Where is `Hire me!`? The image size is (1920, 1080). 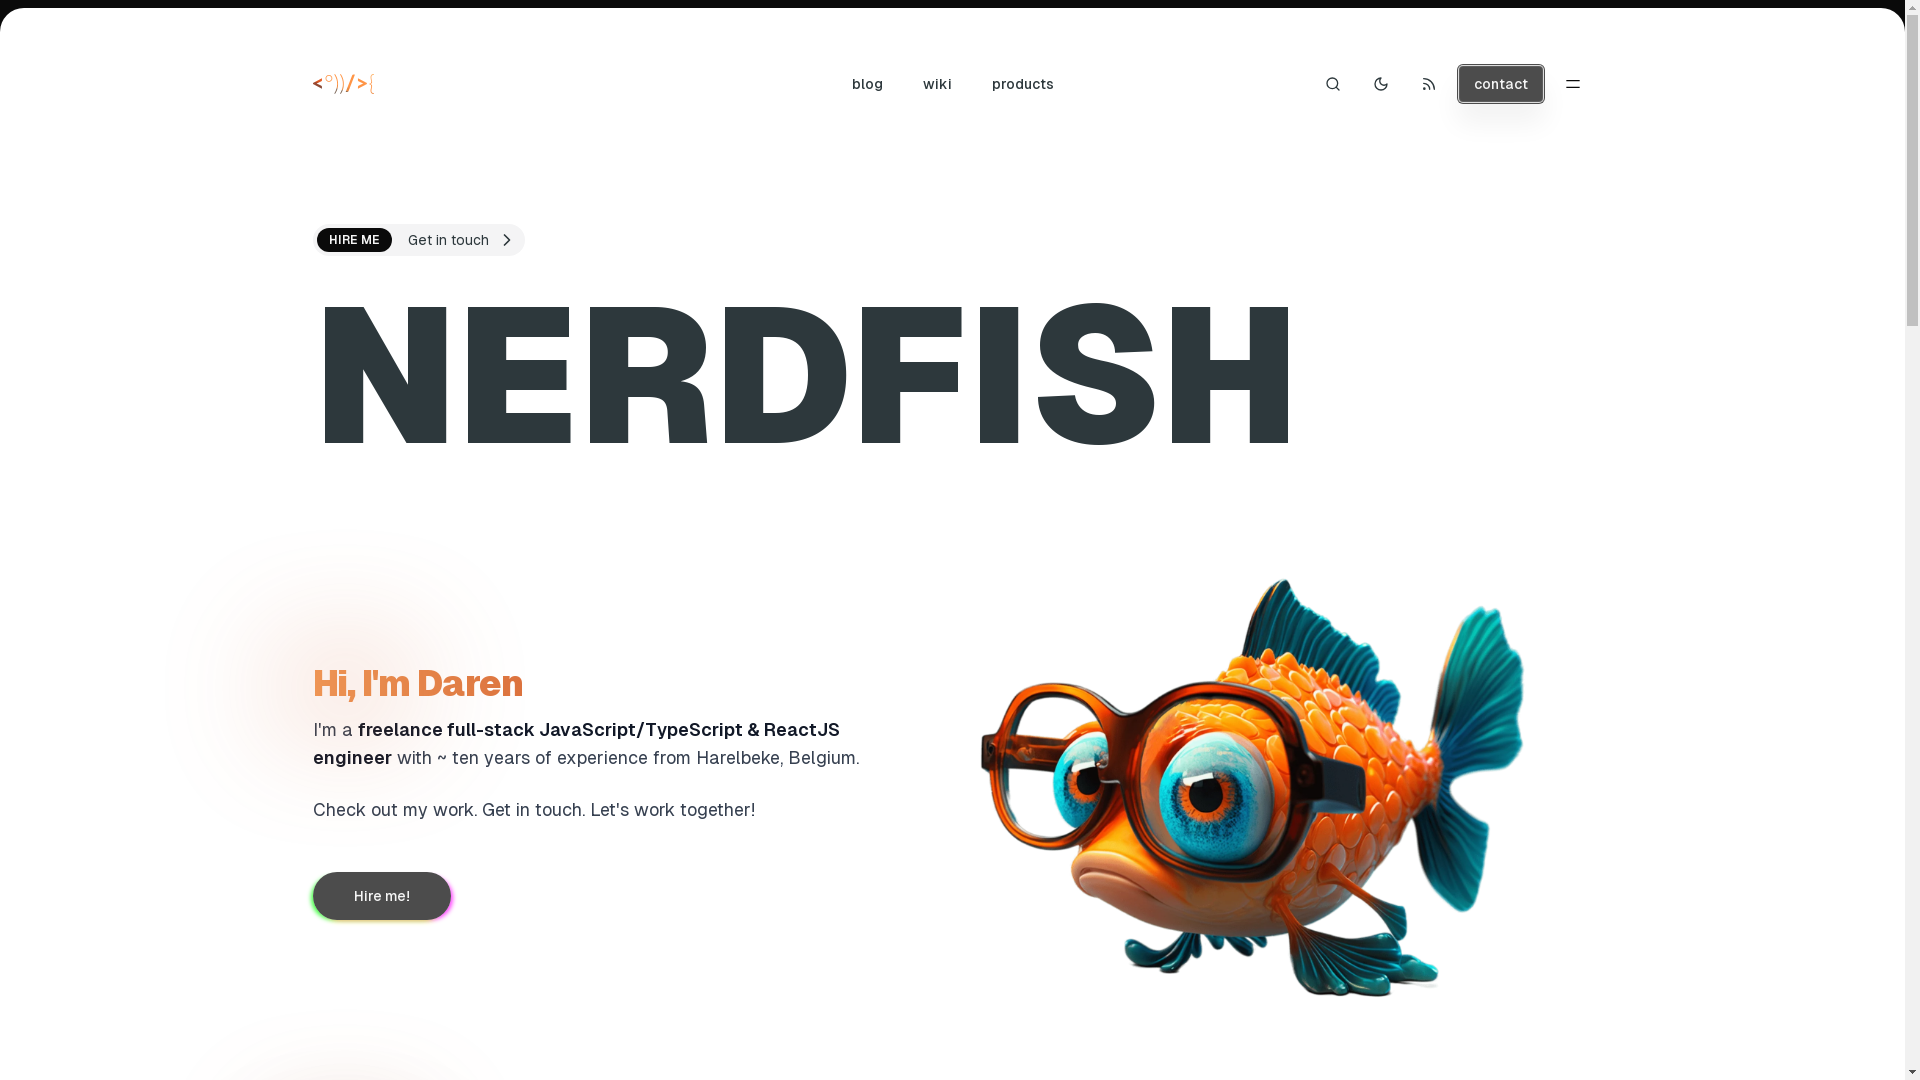
Hire me! is located at coordinates (381, 896).